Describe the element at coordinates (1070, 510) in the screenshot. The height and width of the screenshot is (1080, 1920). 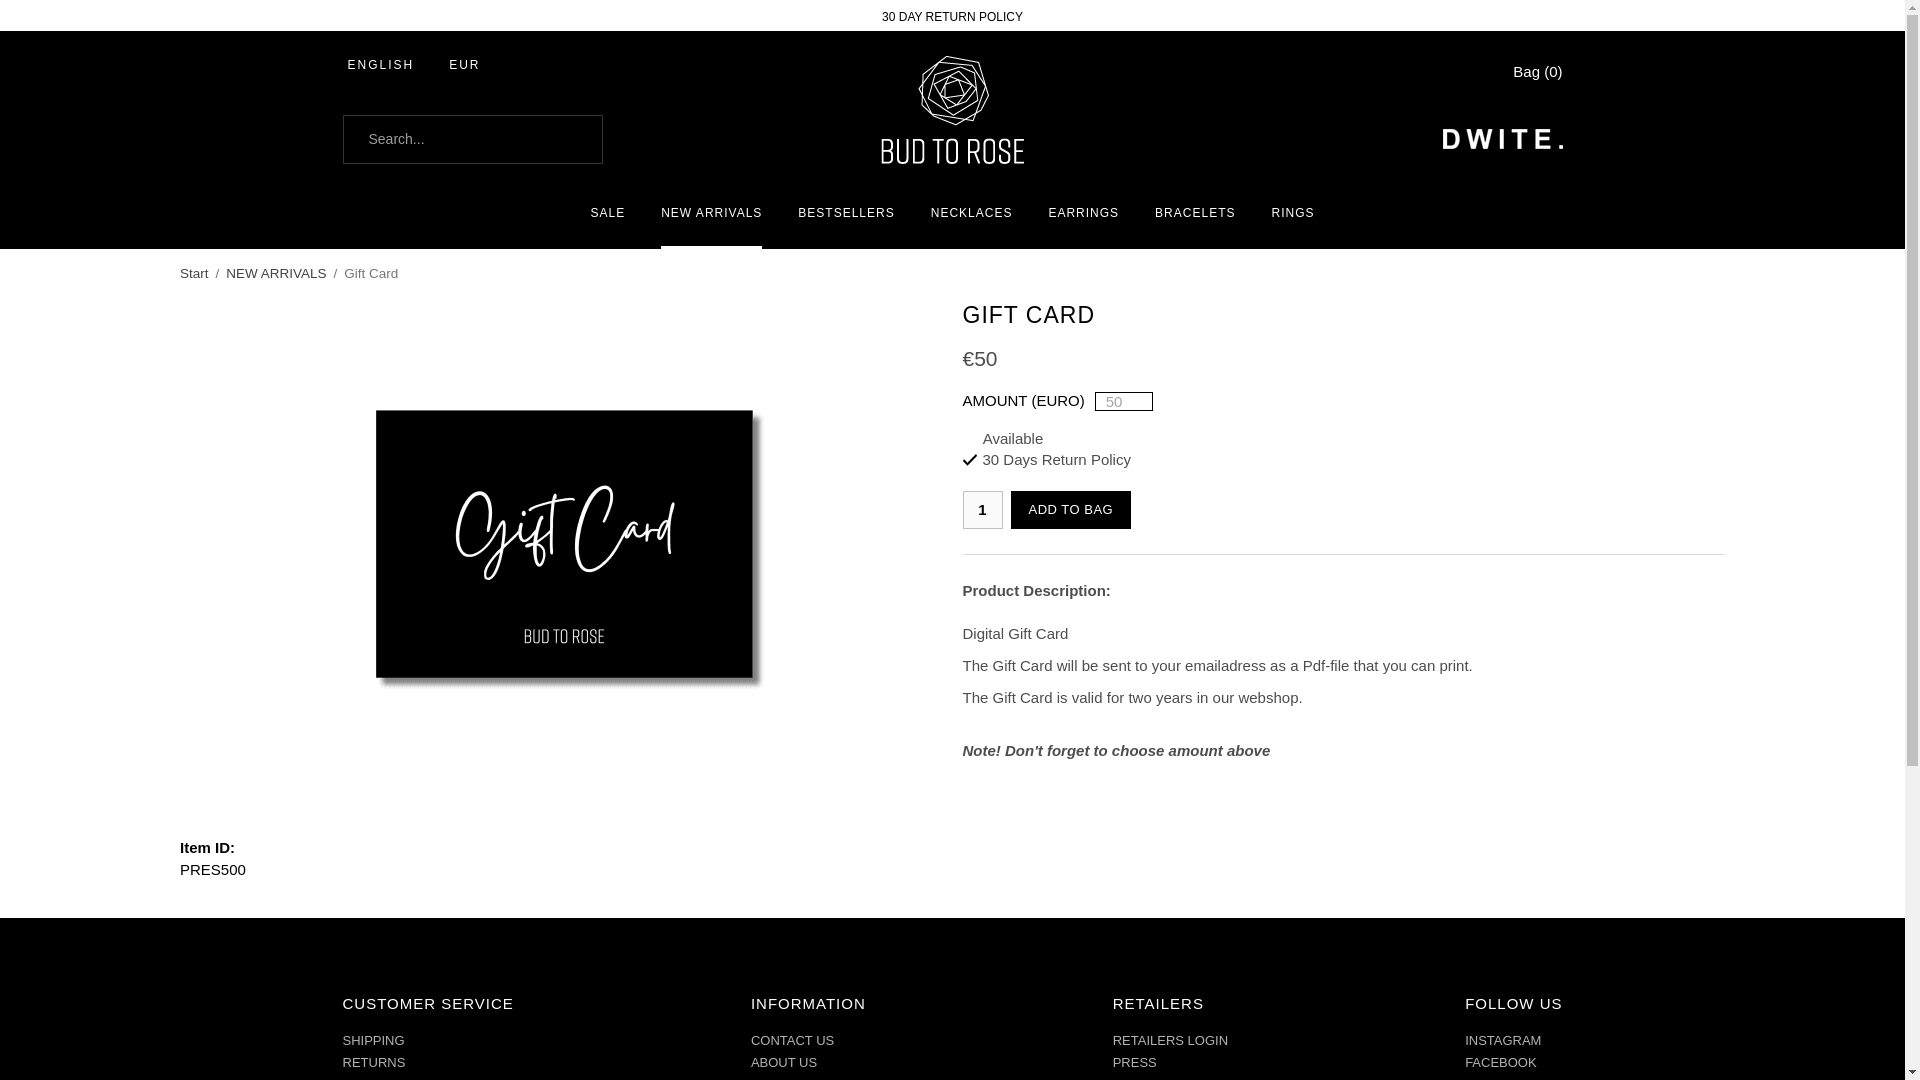
I see `ADD TO BAG` at that location.